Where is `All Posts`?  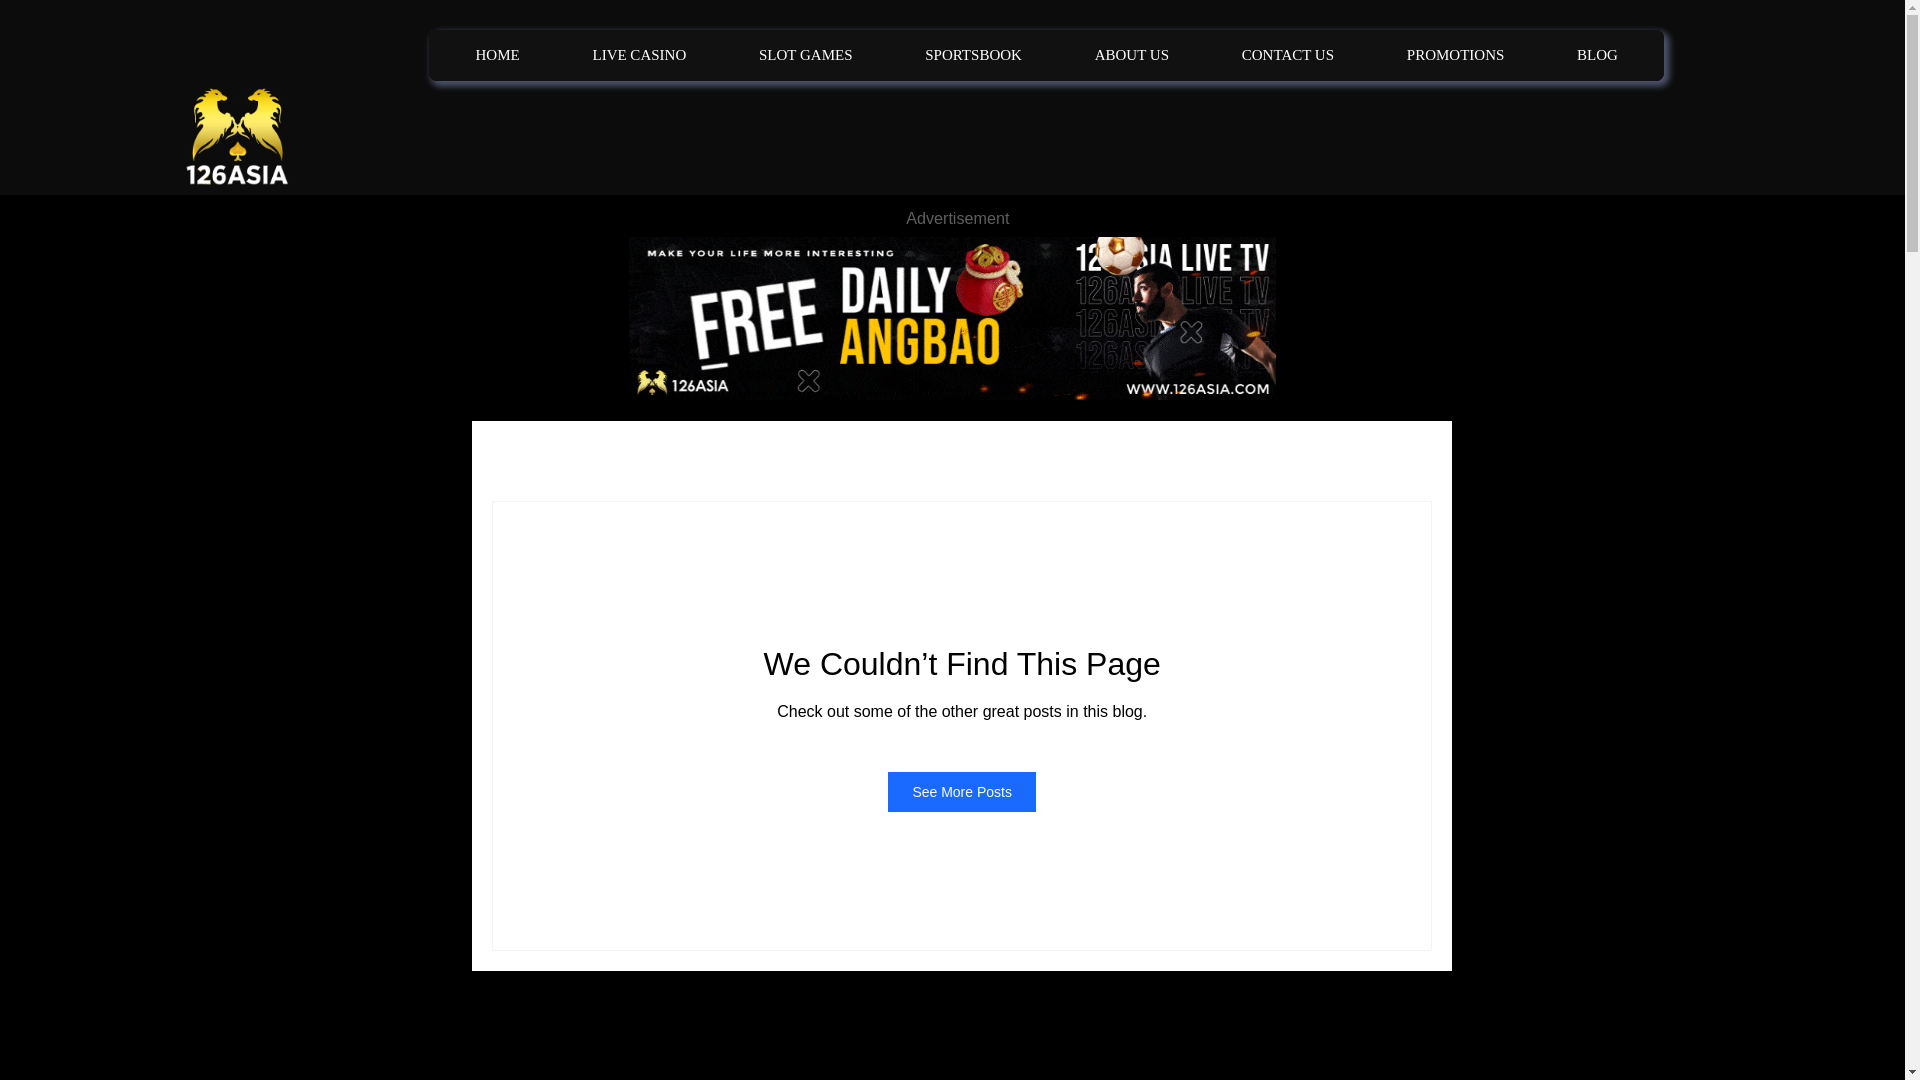 All Posts is located at coordinates (512, 460).